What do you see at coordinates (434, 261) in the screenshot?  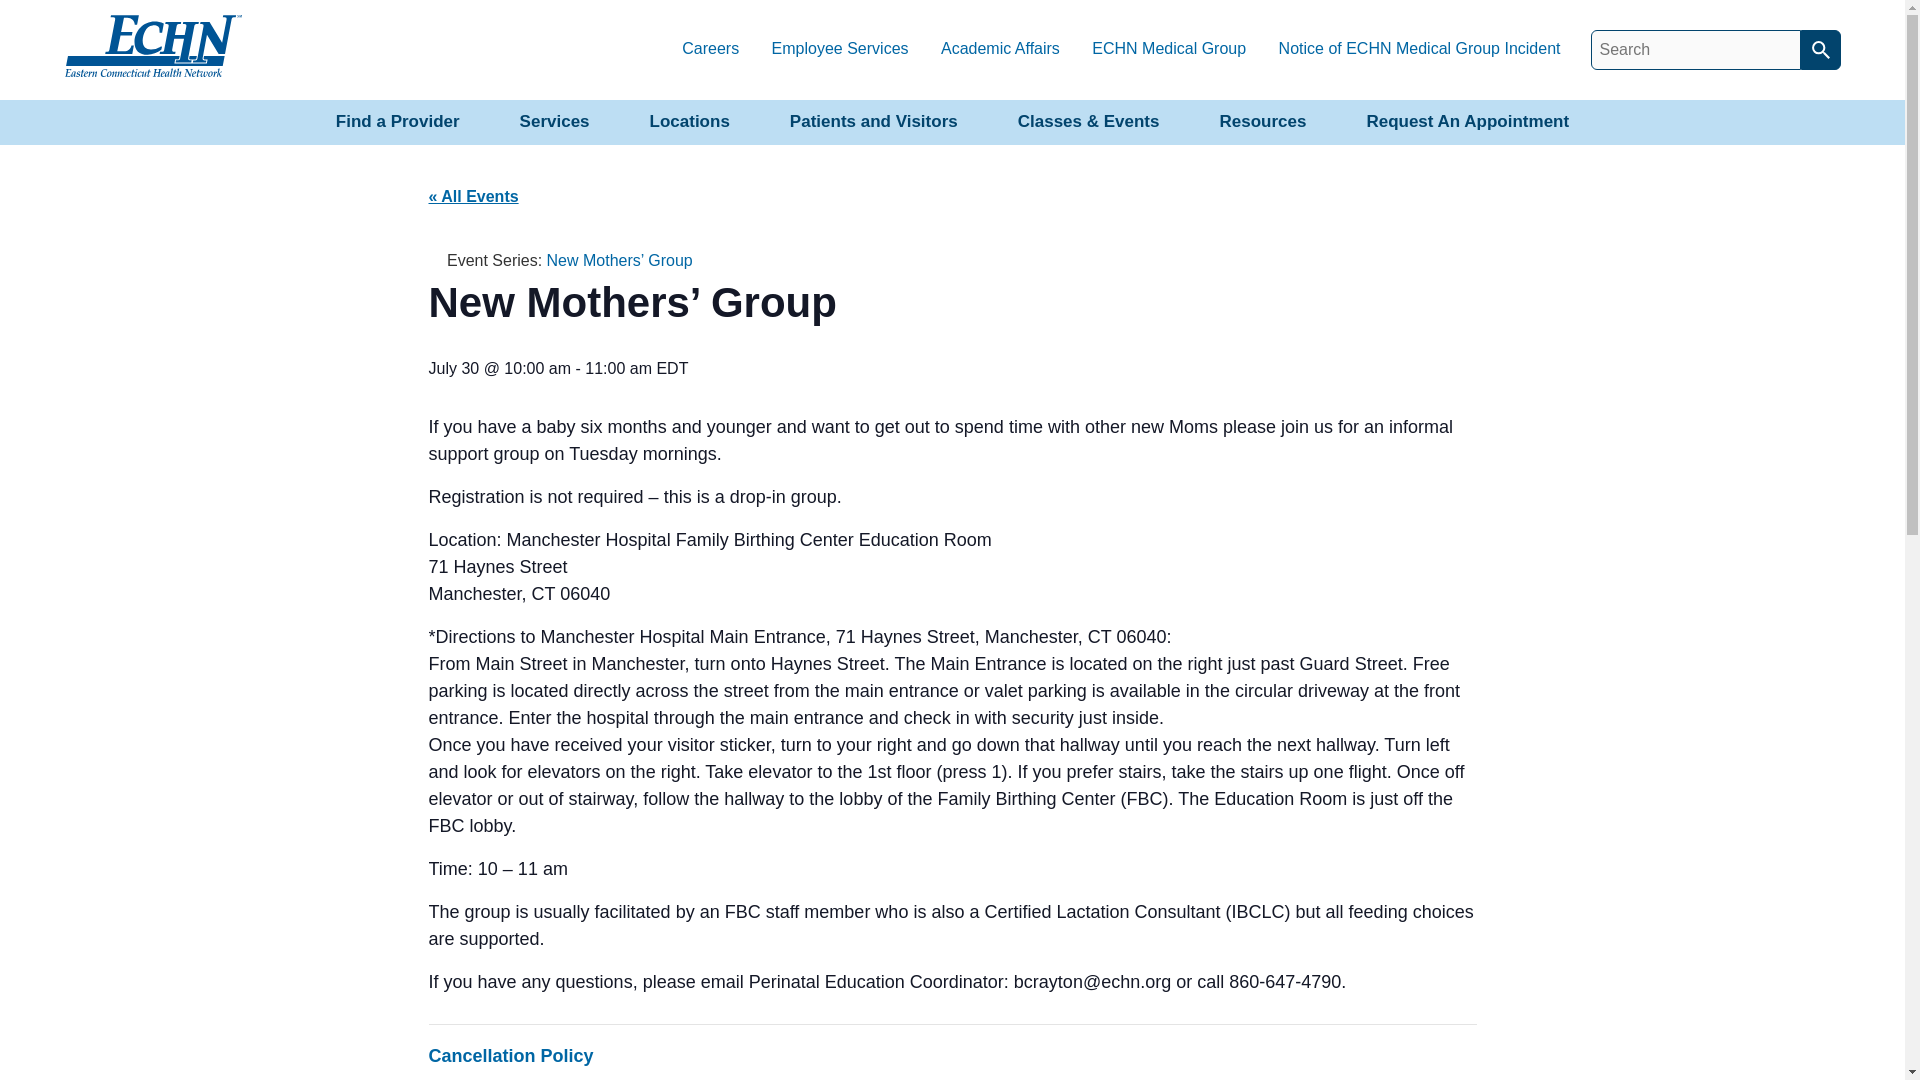 I see `Event Series` at bounding box center [434, 261].